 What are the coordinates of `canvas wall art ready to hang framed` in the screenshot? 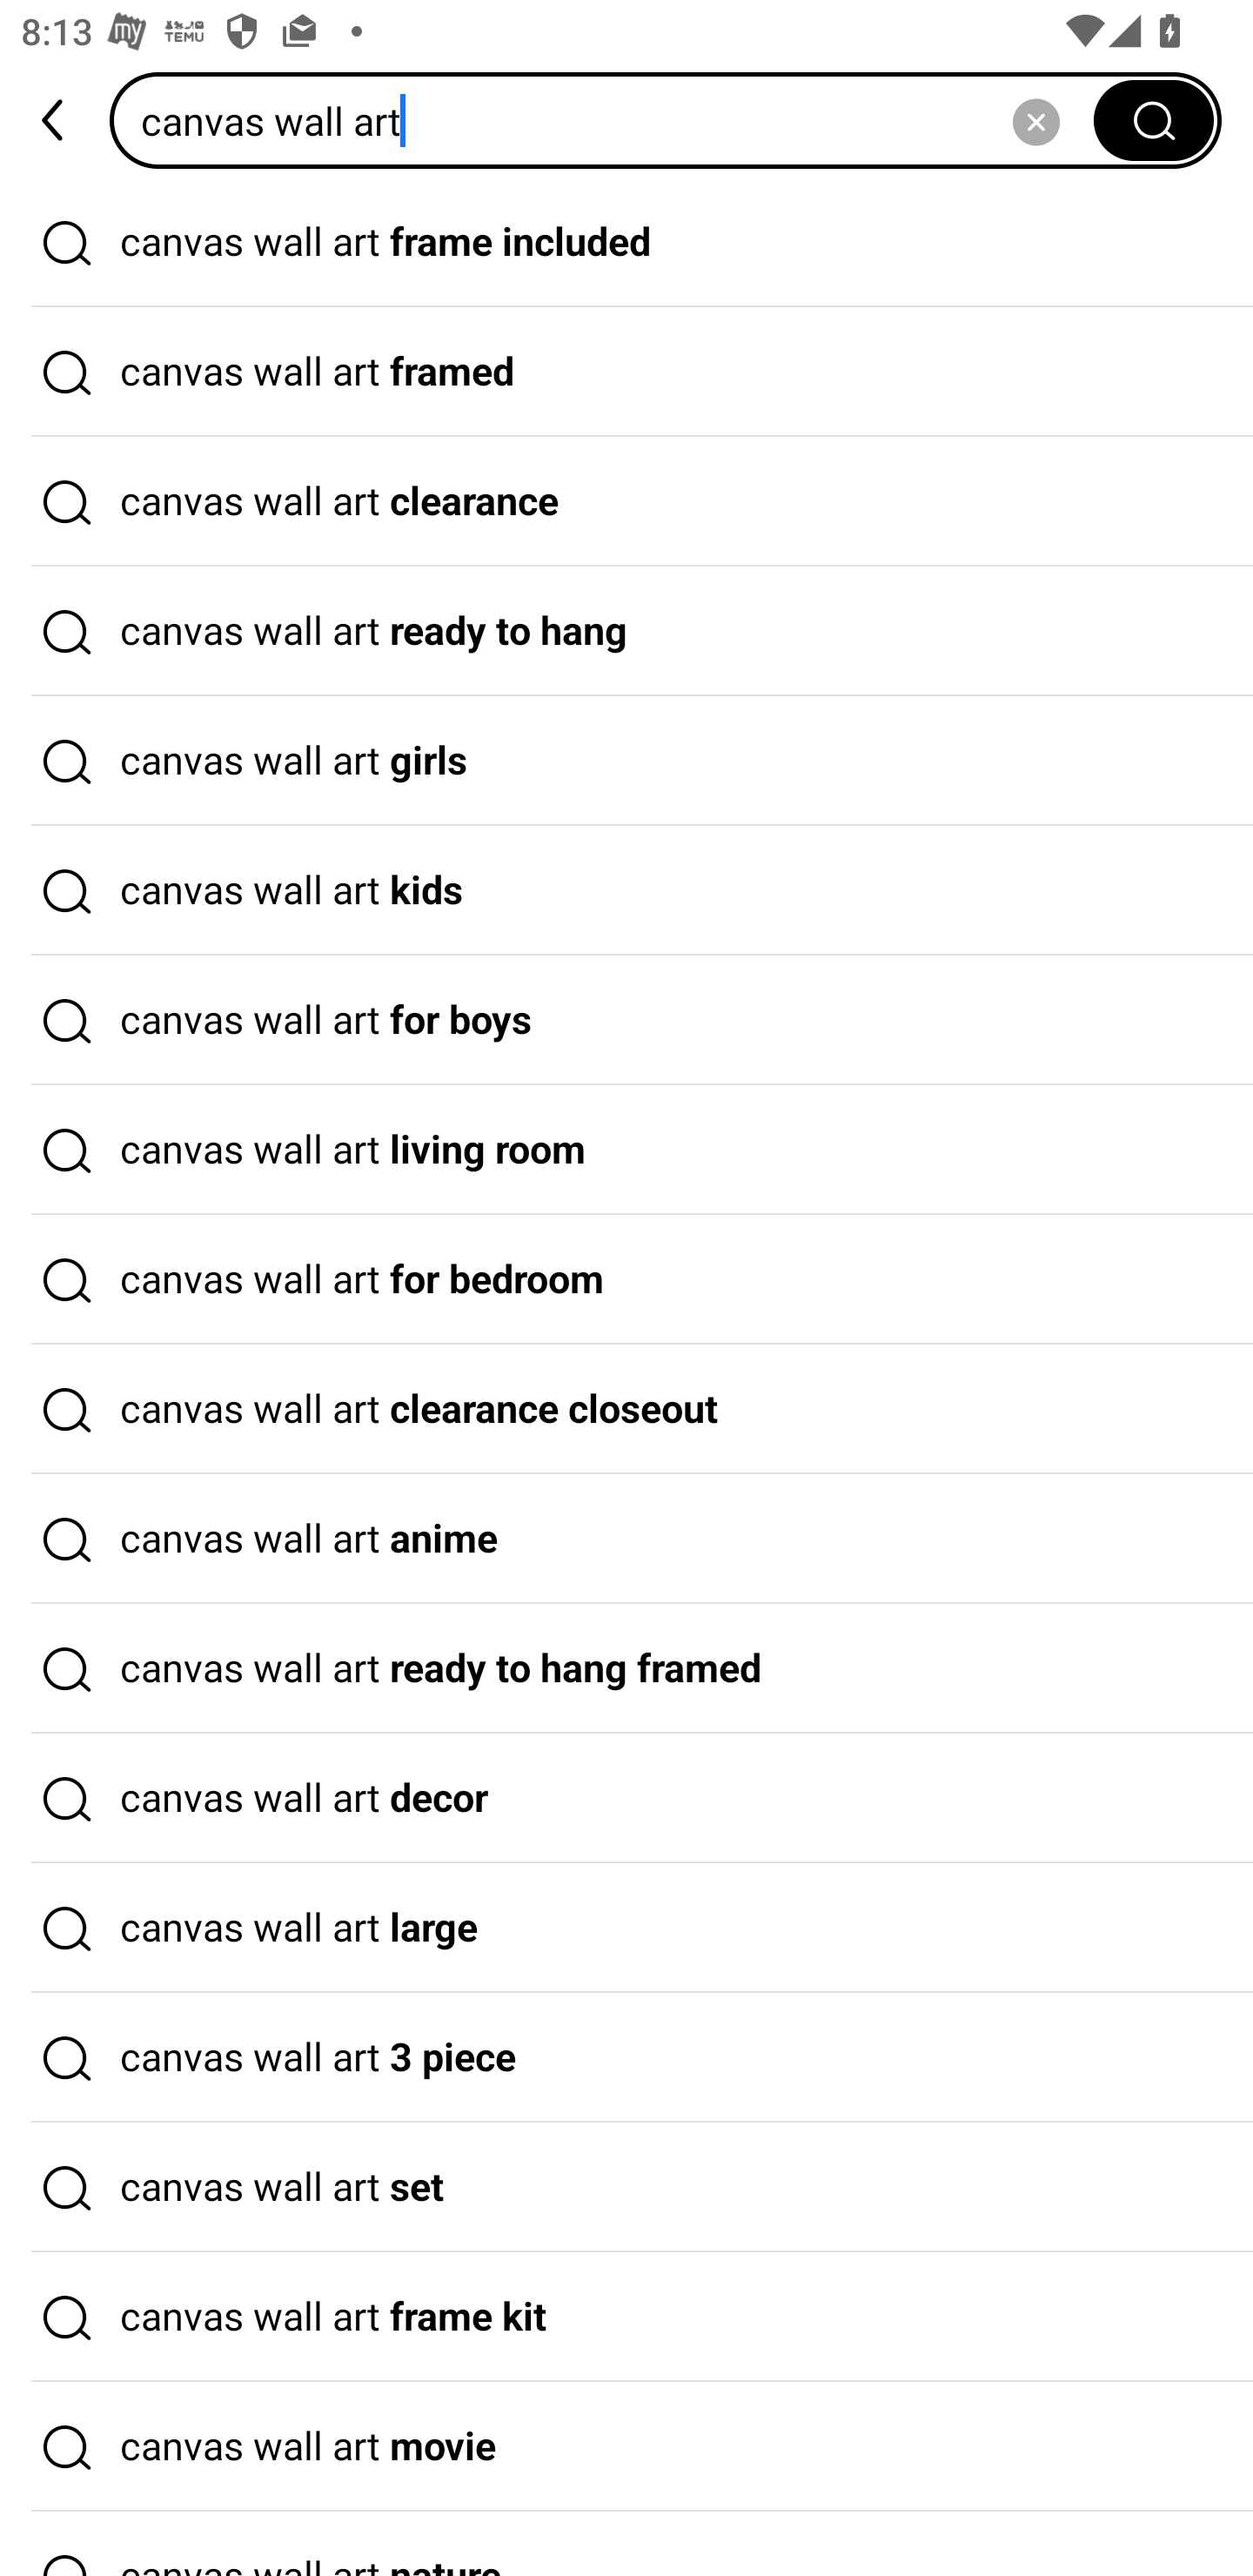 It's located at (626, 1669).